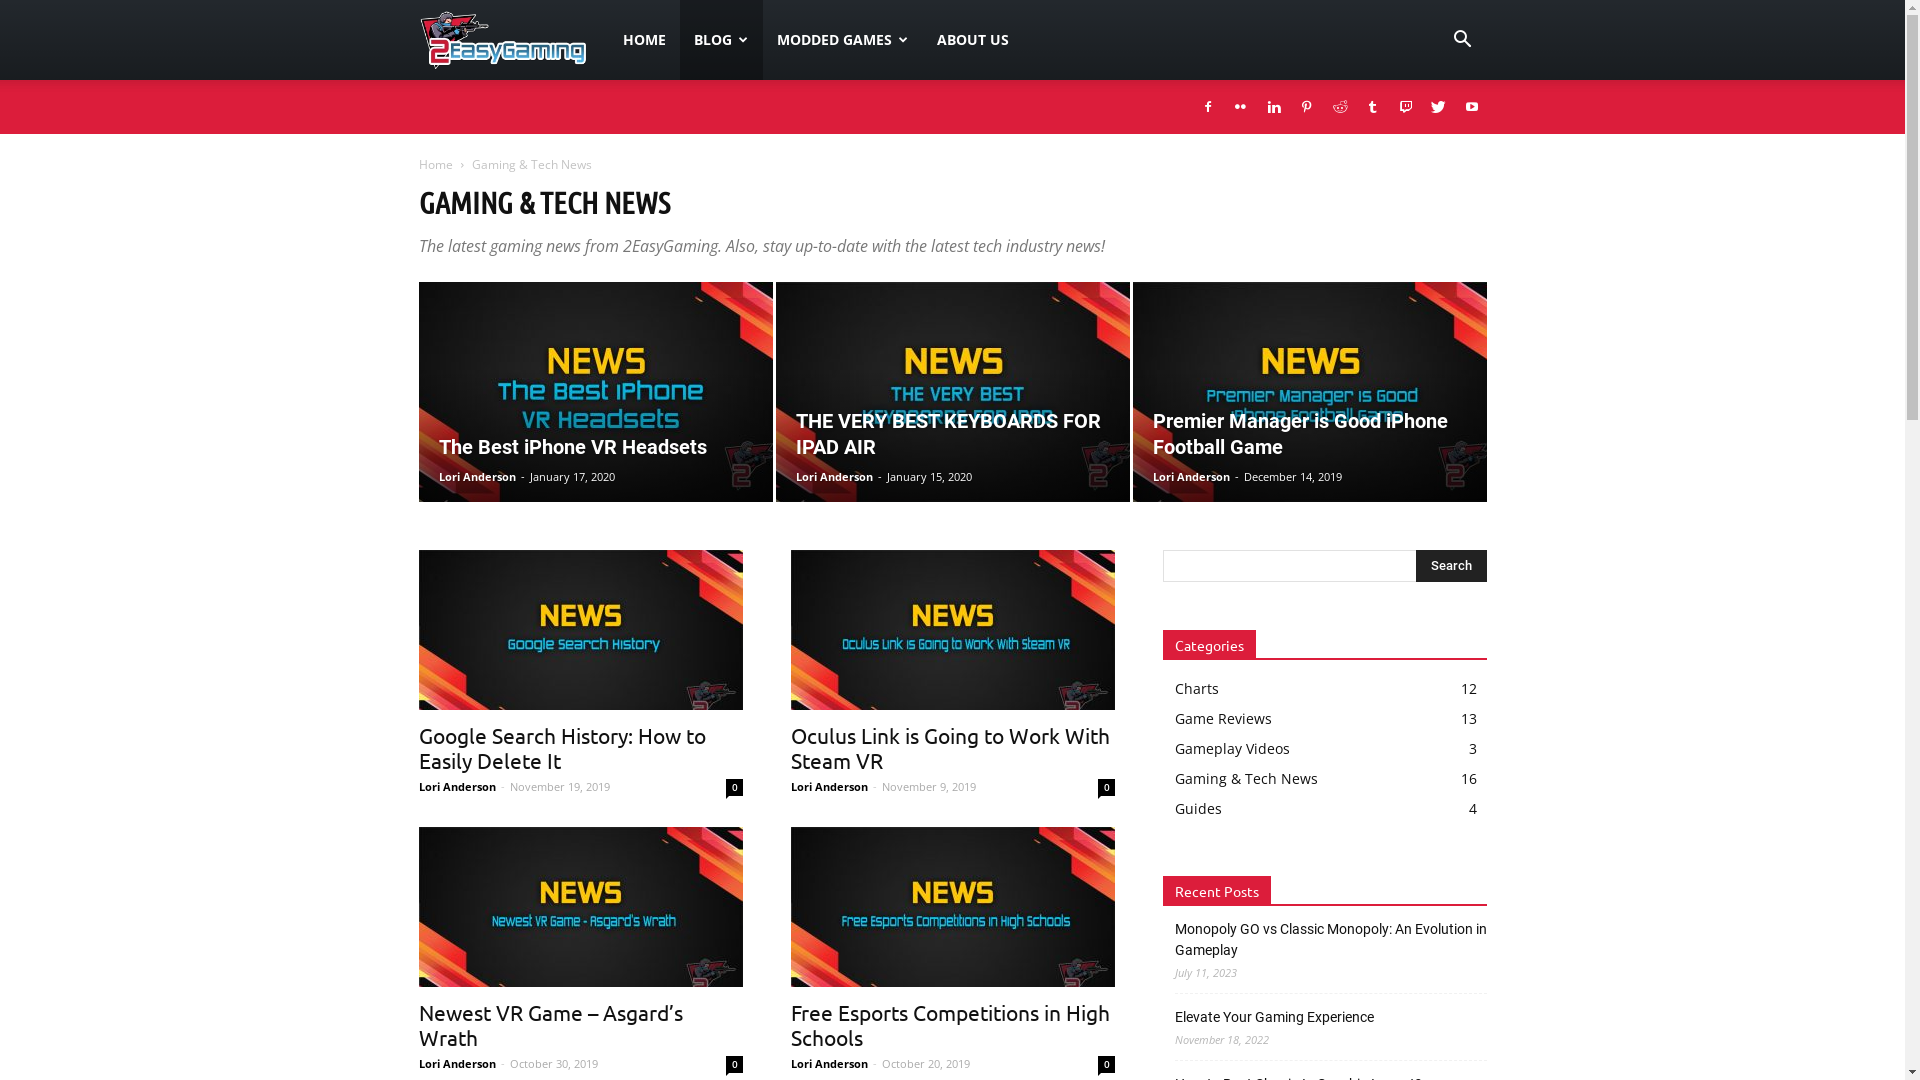  I want to click on 0, so click(734, 1064).